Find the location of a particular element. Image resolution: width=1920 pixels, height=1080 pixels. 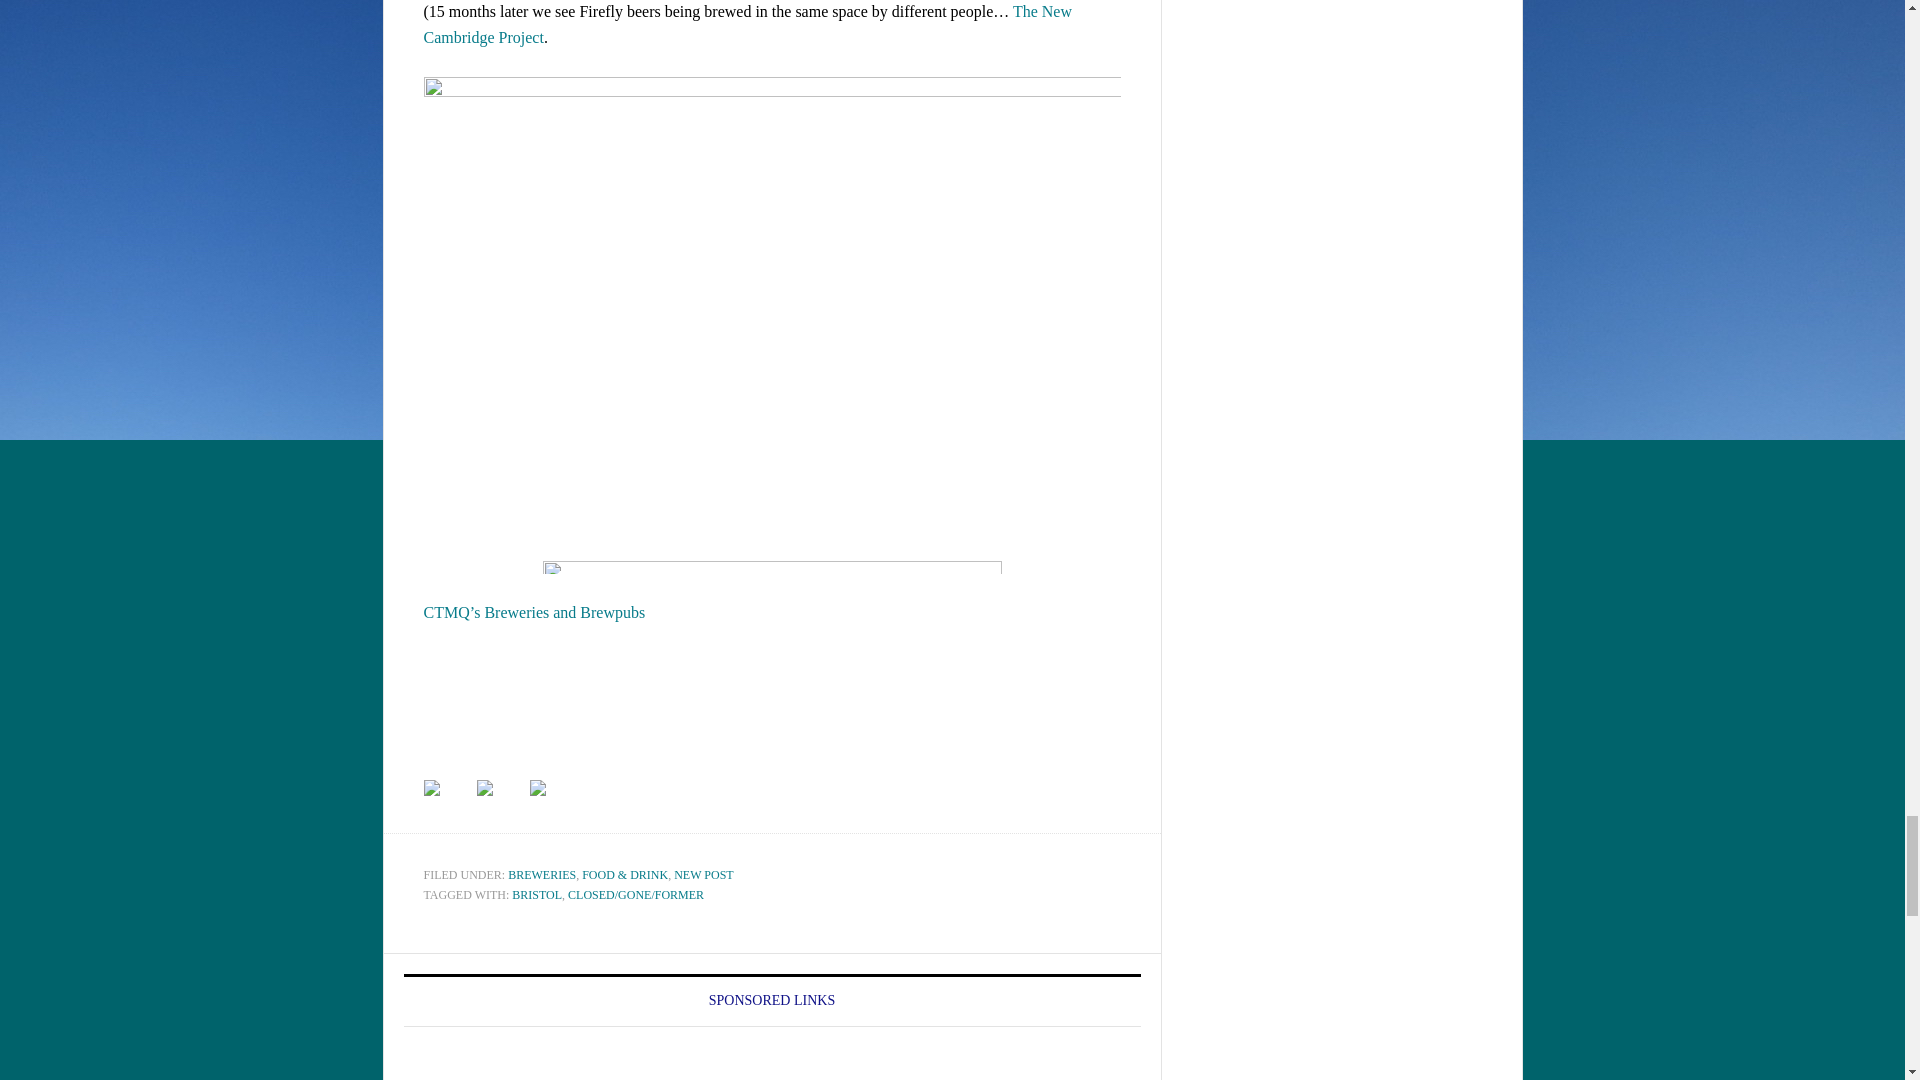

Share on Twitter is located at coordinates (484, 787).